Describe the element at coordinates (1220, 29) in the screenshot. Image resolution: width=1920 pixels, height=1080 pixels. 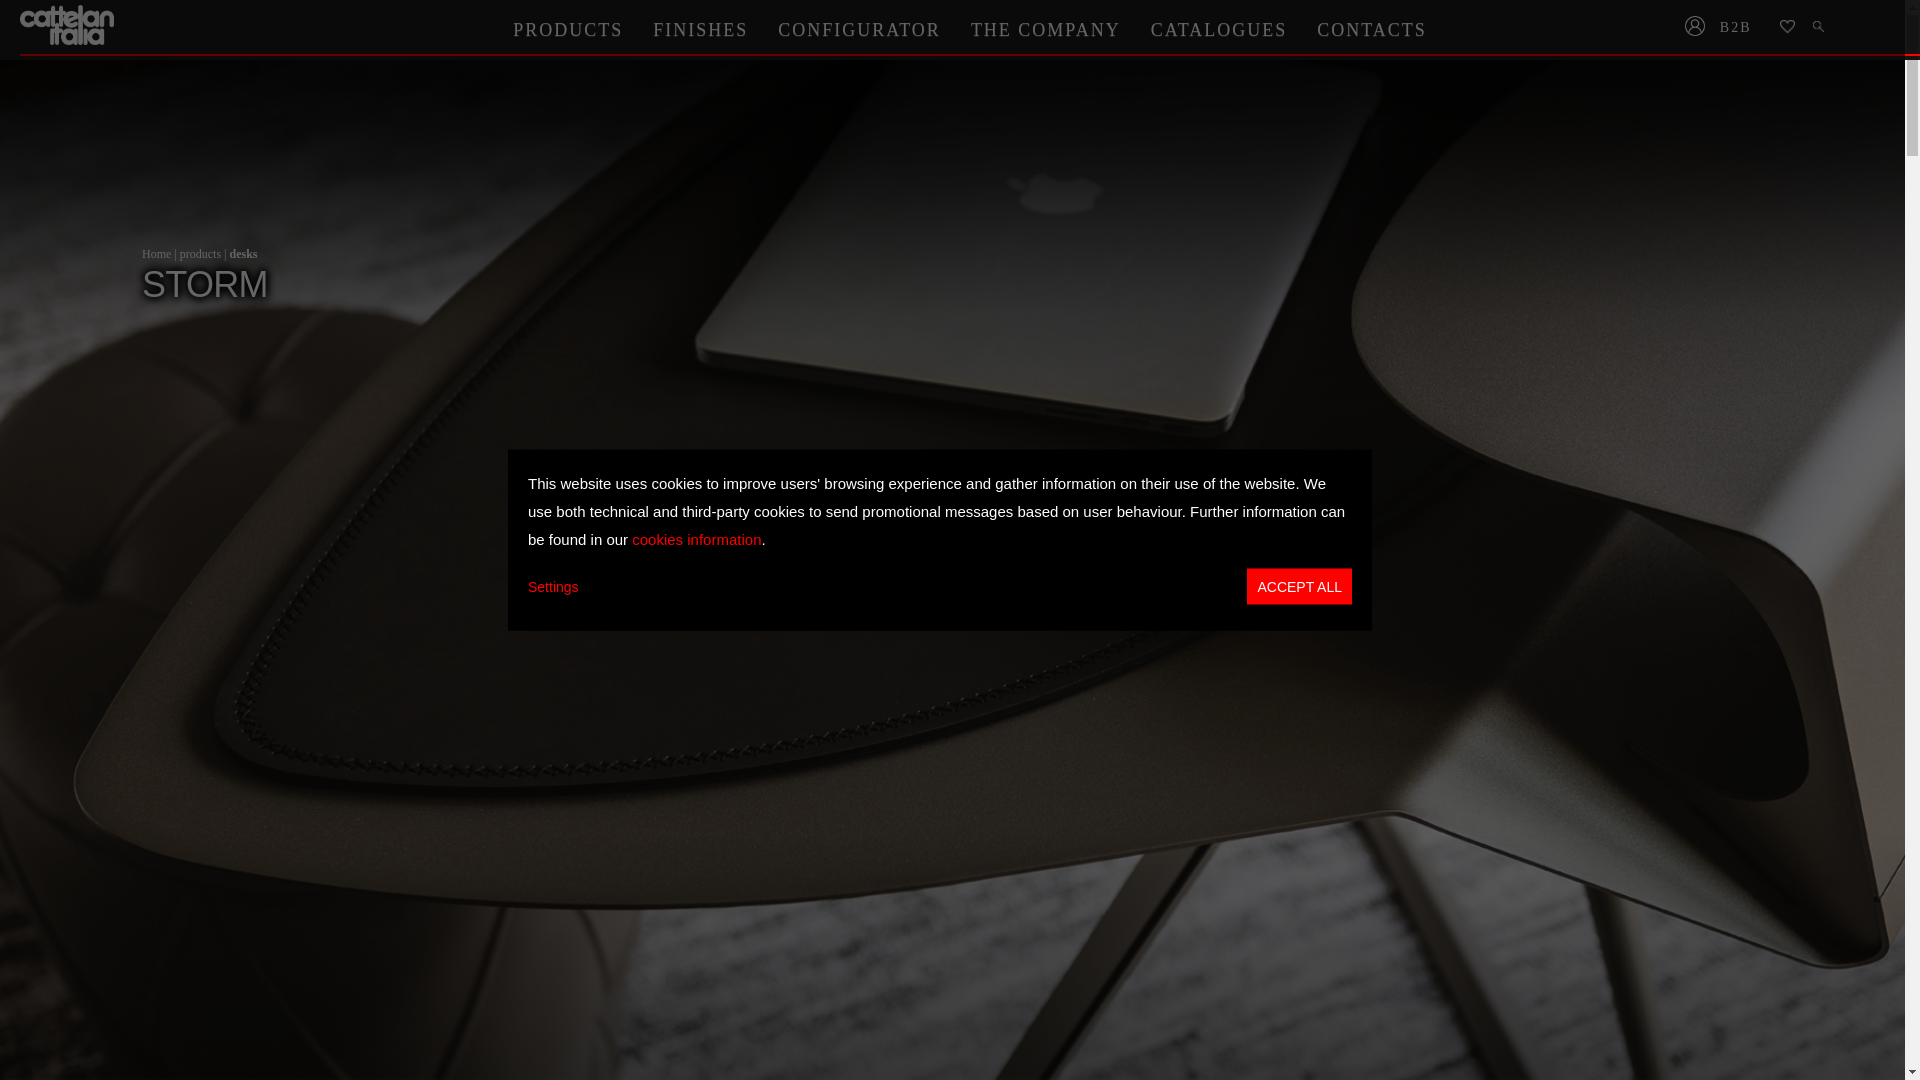
I see `CATALOGUES` at that location.